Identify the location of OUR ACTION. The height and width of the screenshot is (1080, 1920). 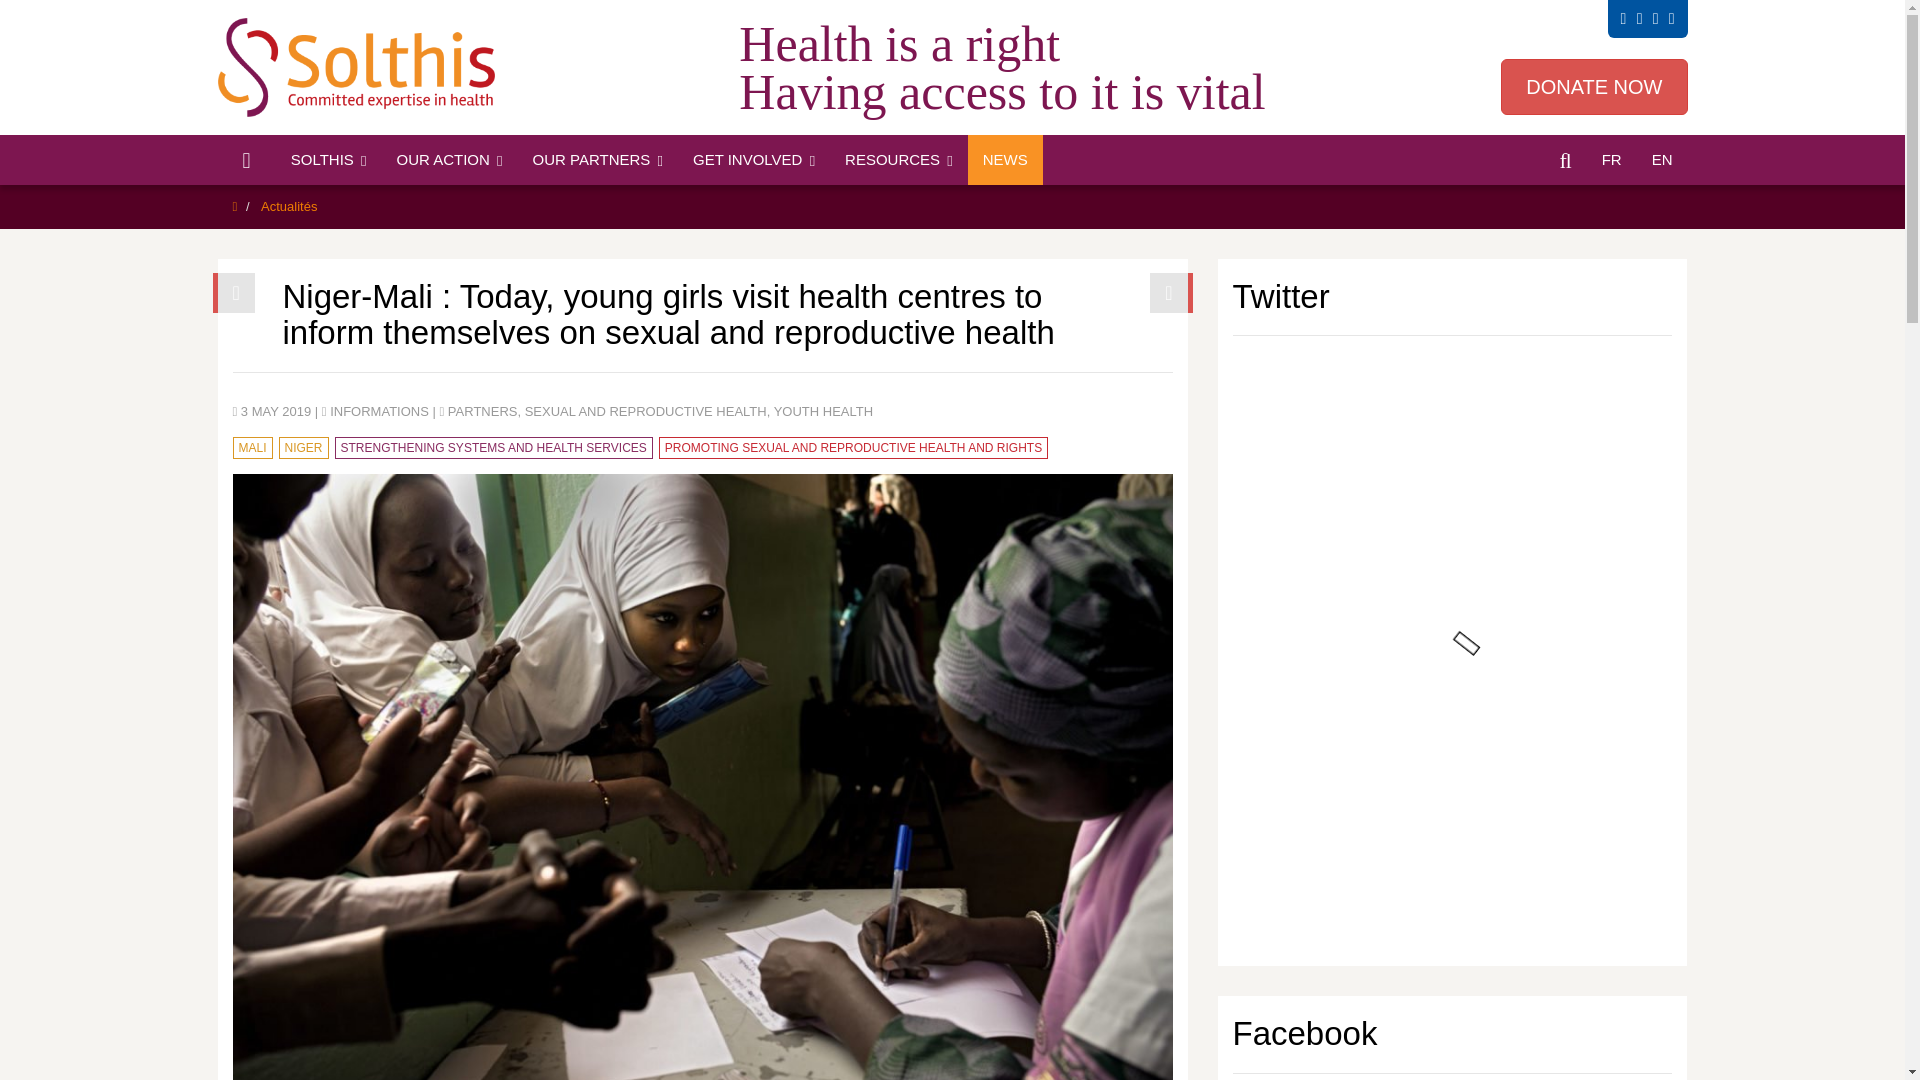
(450, 160).